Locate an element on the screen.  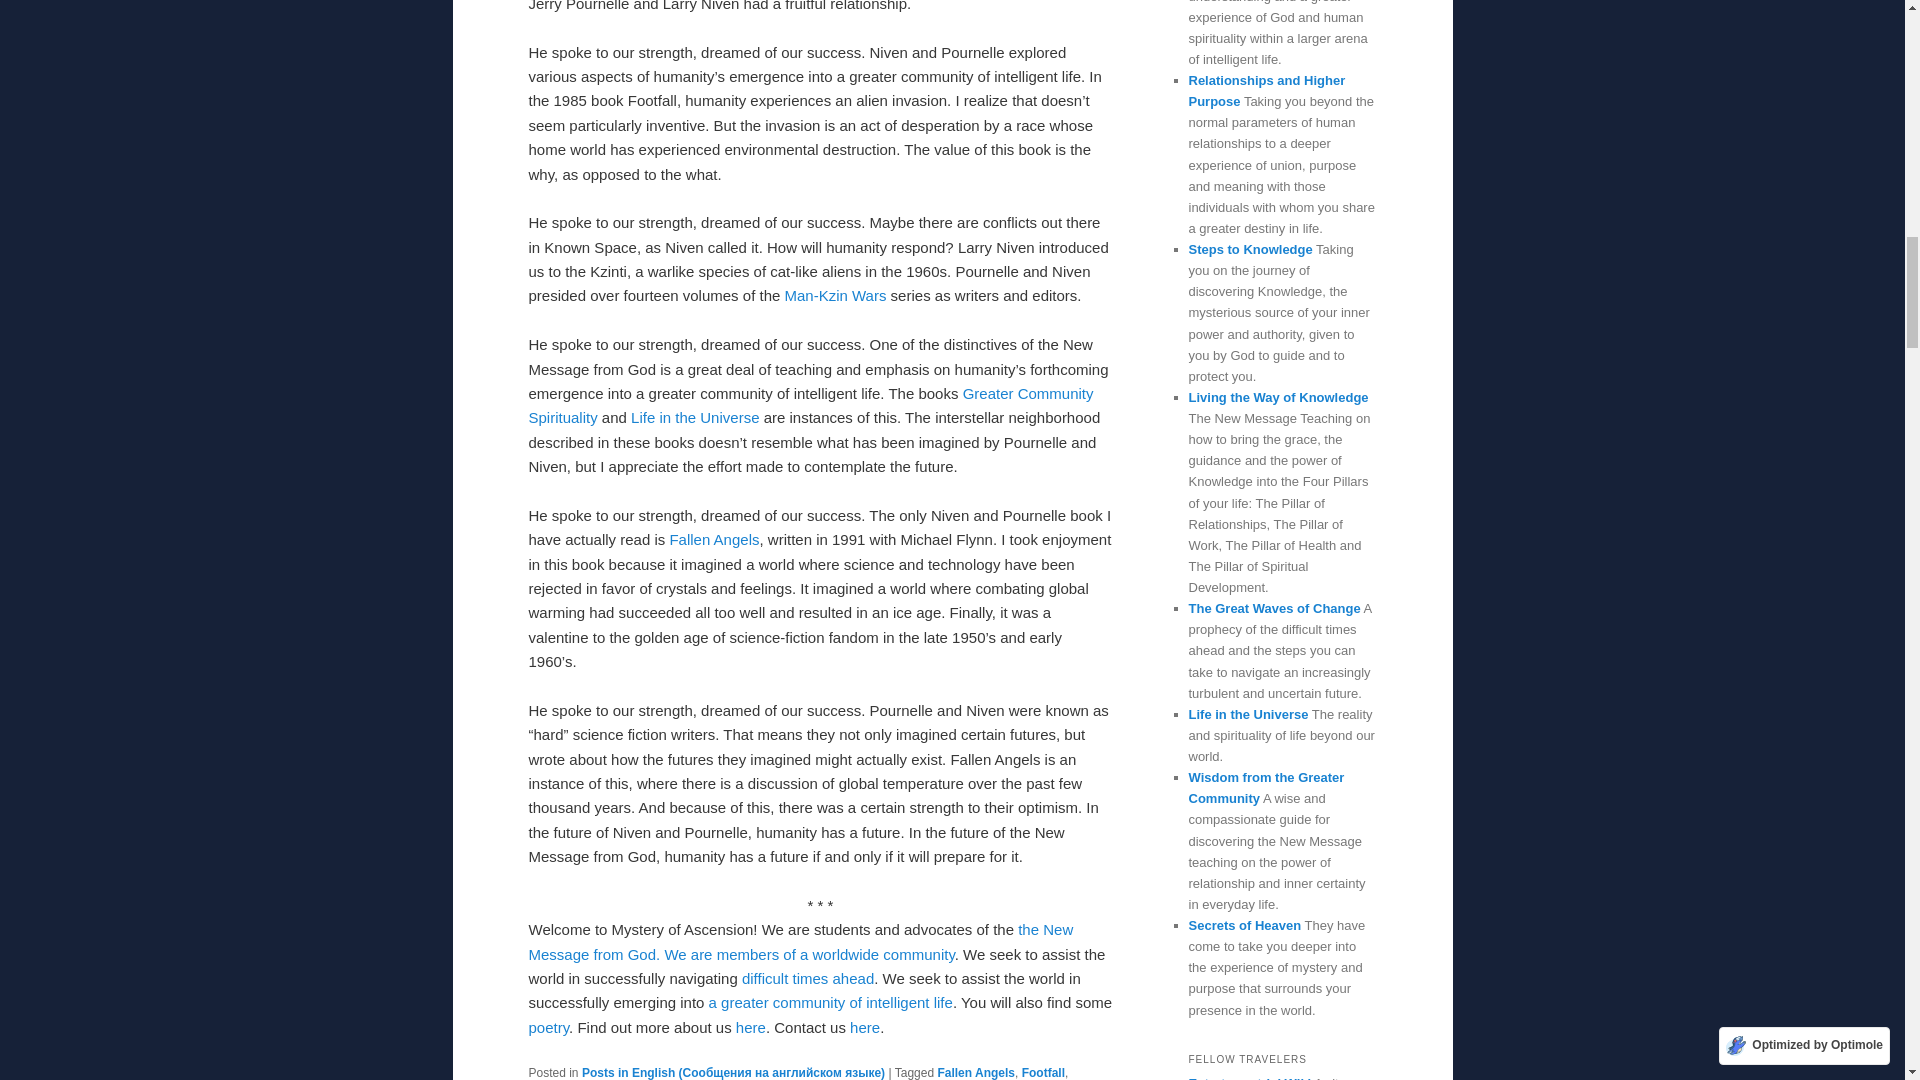
The Great Waves of Change is located at coordinates (807, 978).